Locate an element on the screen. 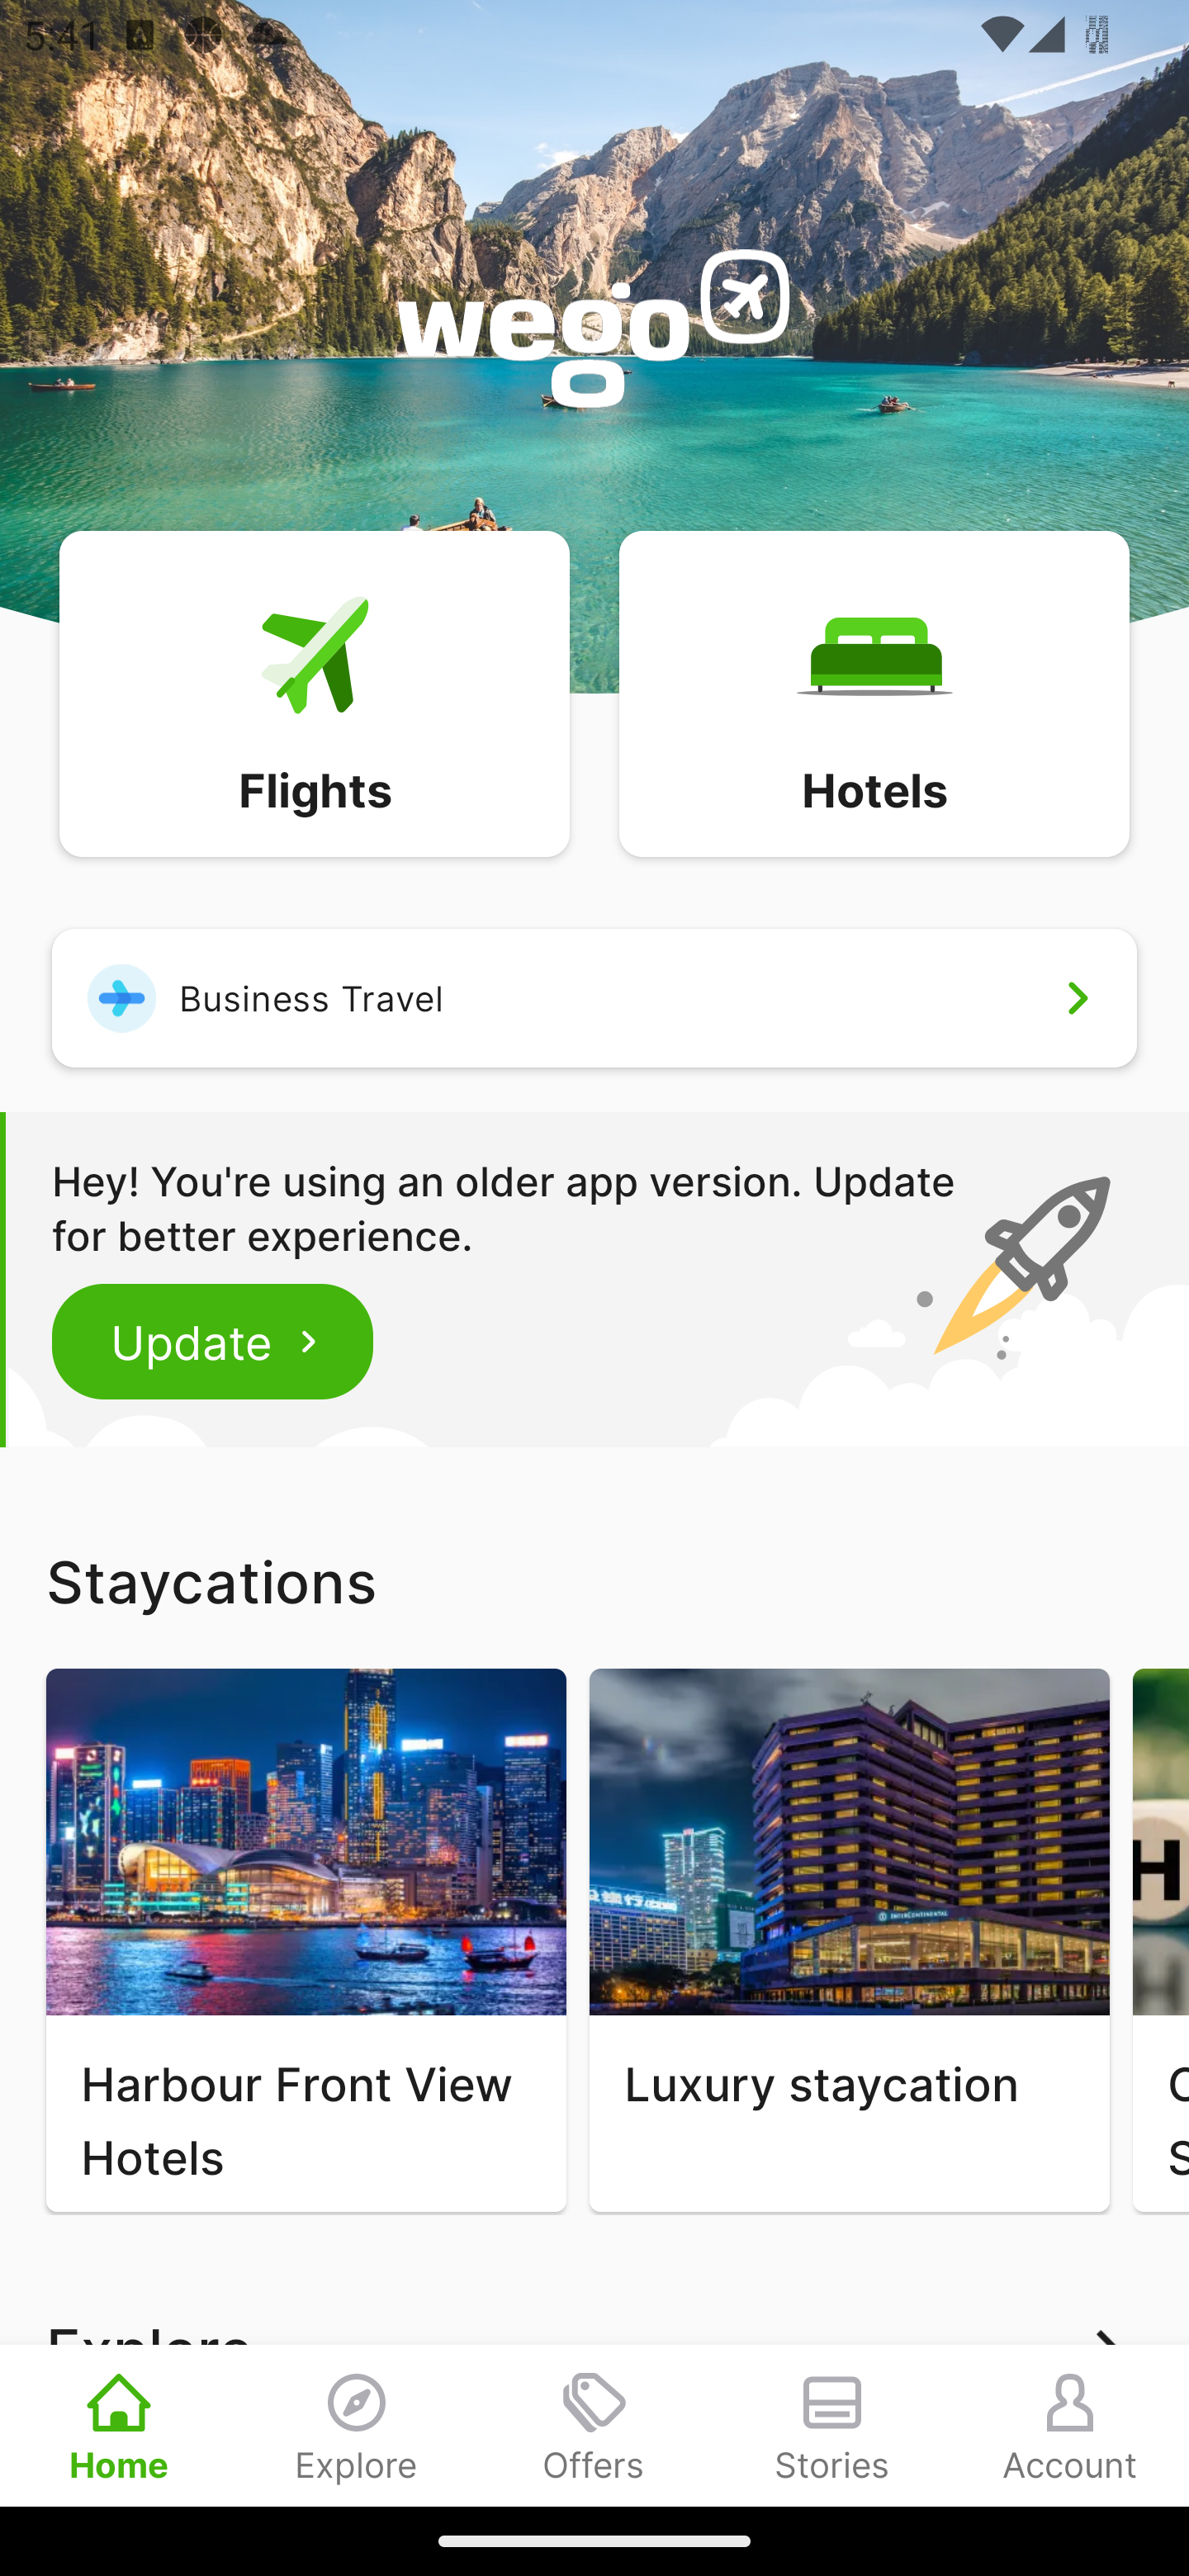 The height and width of the screenshot is (2576, 1189). Offers is located at coordinates (594, 2425).